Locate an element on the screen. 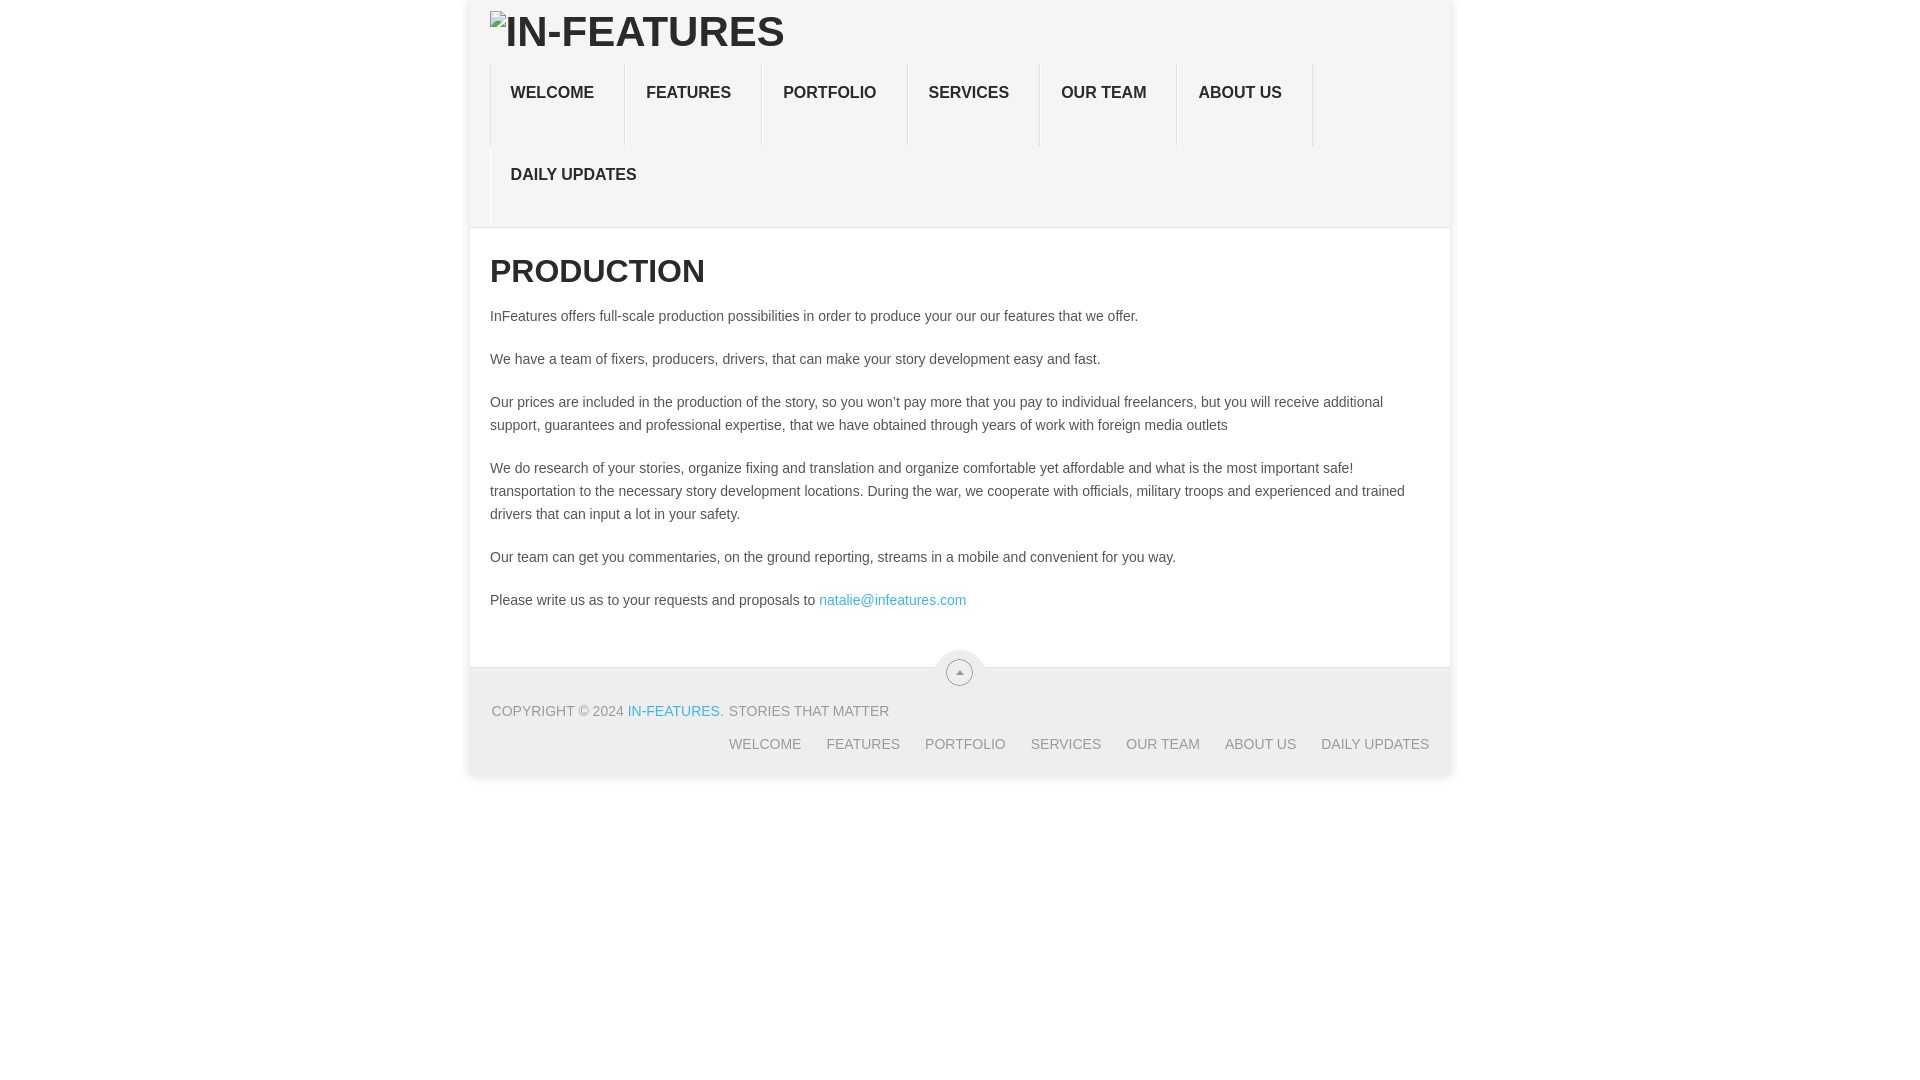 The height and width of the screenshot is (1080, 1920). OUR TEAM is located at coordinates (1150, 743).